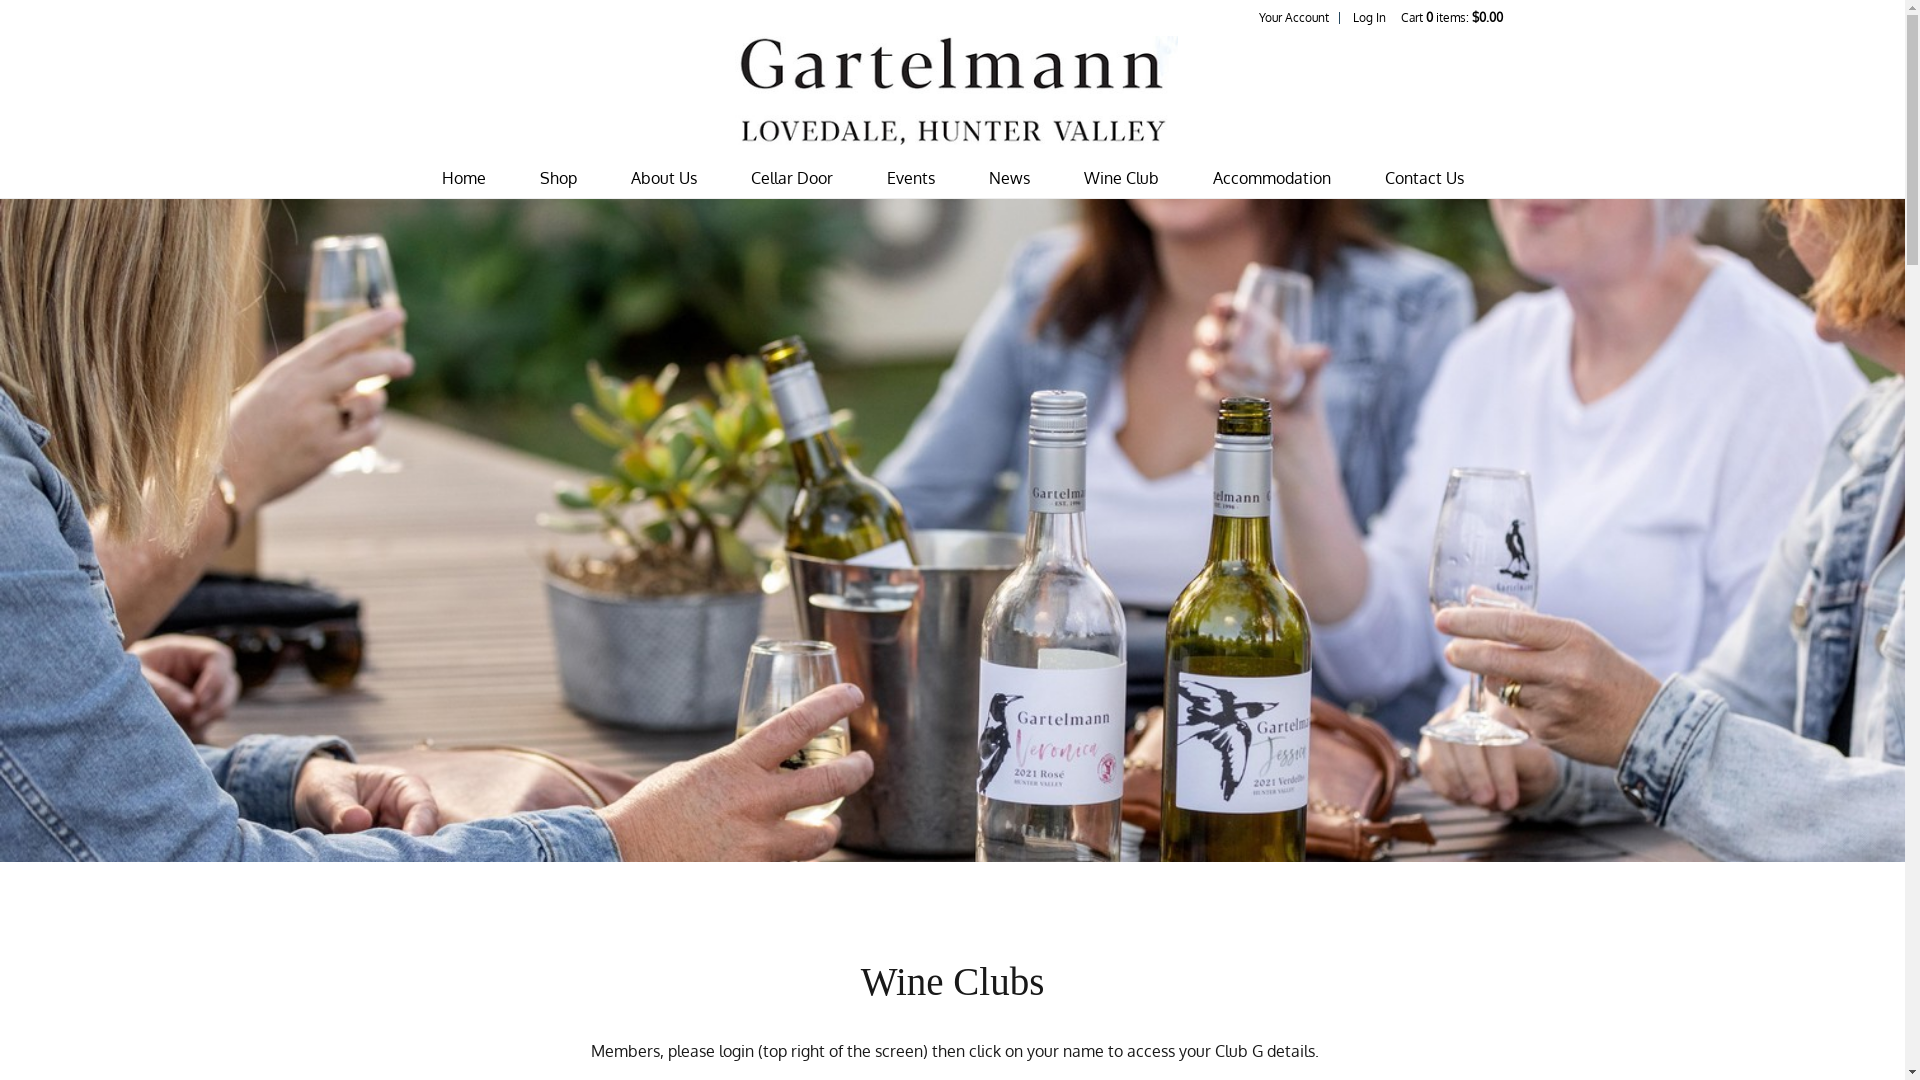 The height and width of the screenshot is (1080, 1920). I want to click on Accommodation, so click(1271, 178).